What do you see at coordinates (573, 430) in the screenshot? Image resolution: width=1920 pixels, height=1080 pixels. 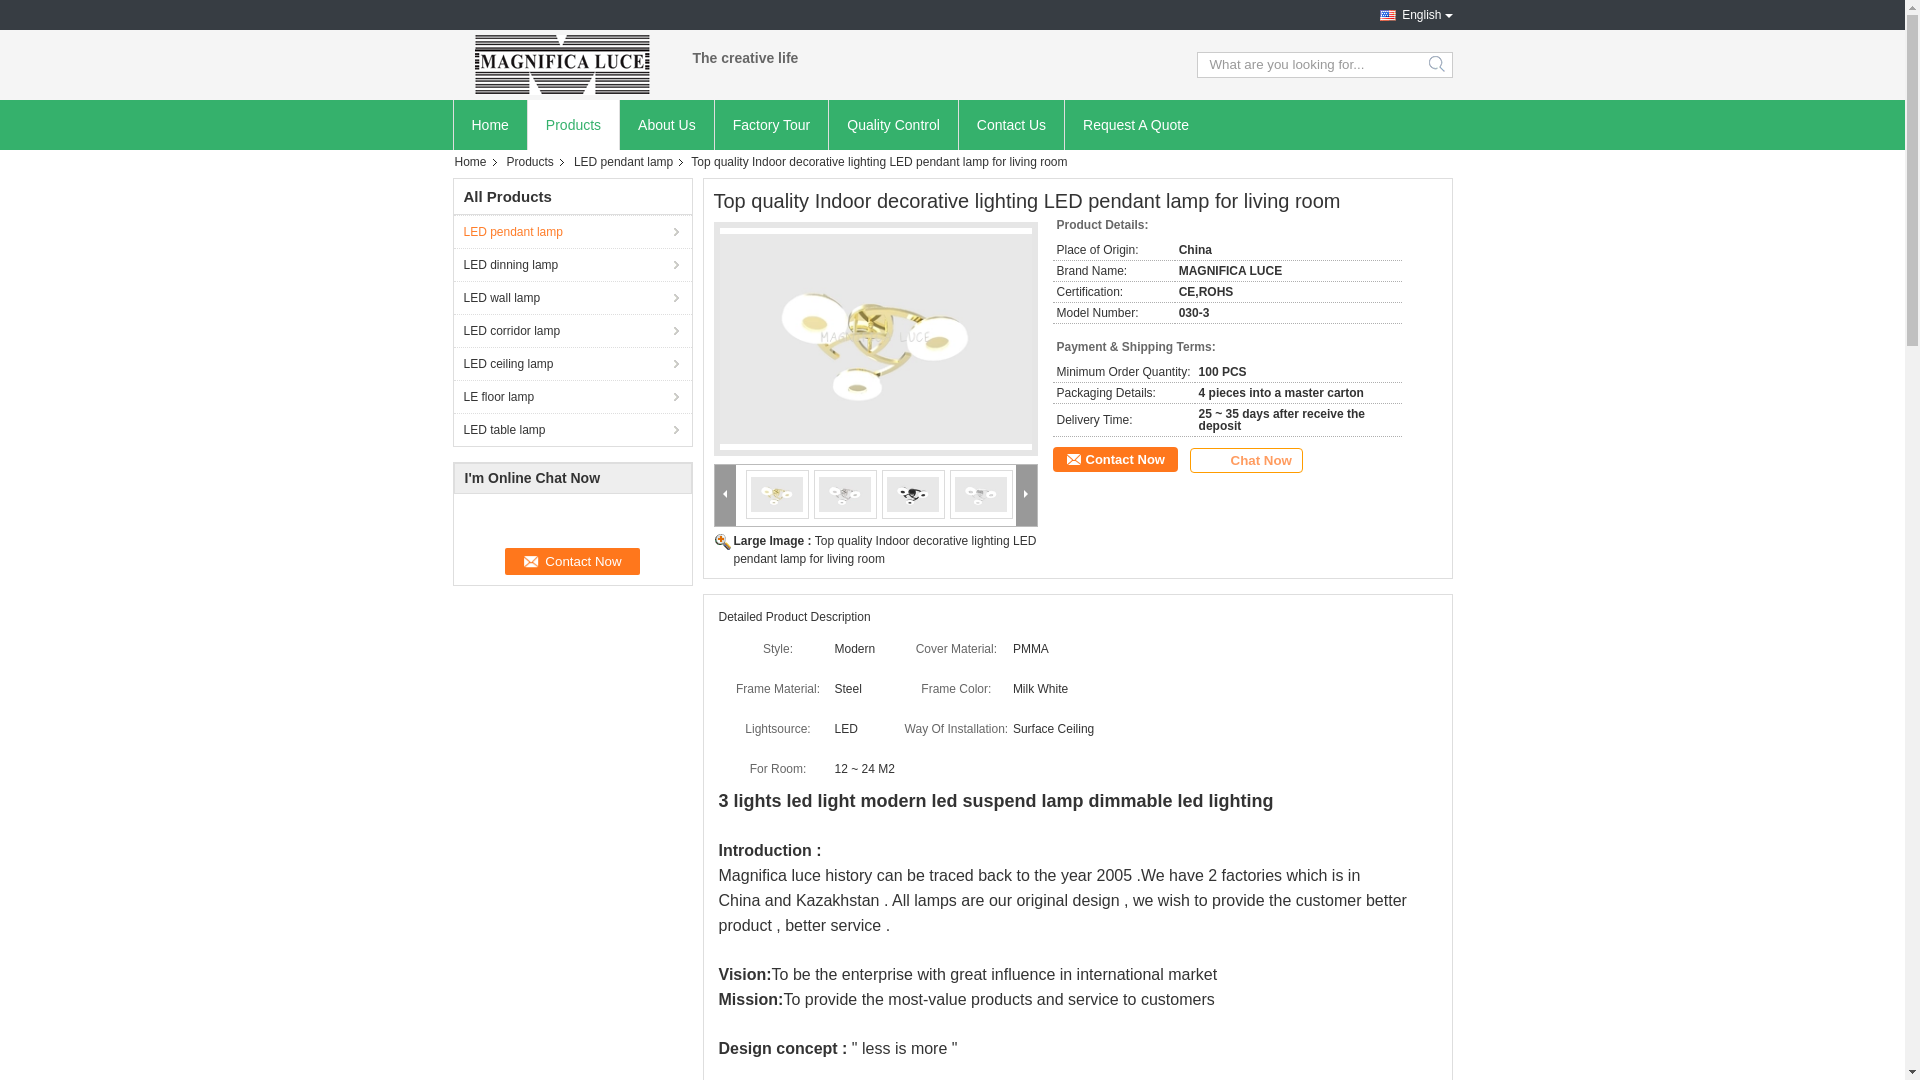 I see `LED table lamp` at bounding box center [573, 430].